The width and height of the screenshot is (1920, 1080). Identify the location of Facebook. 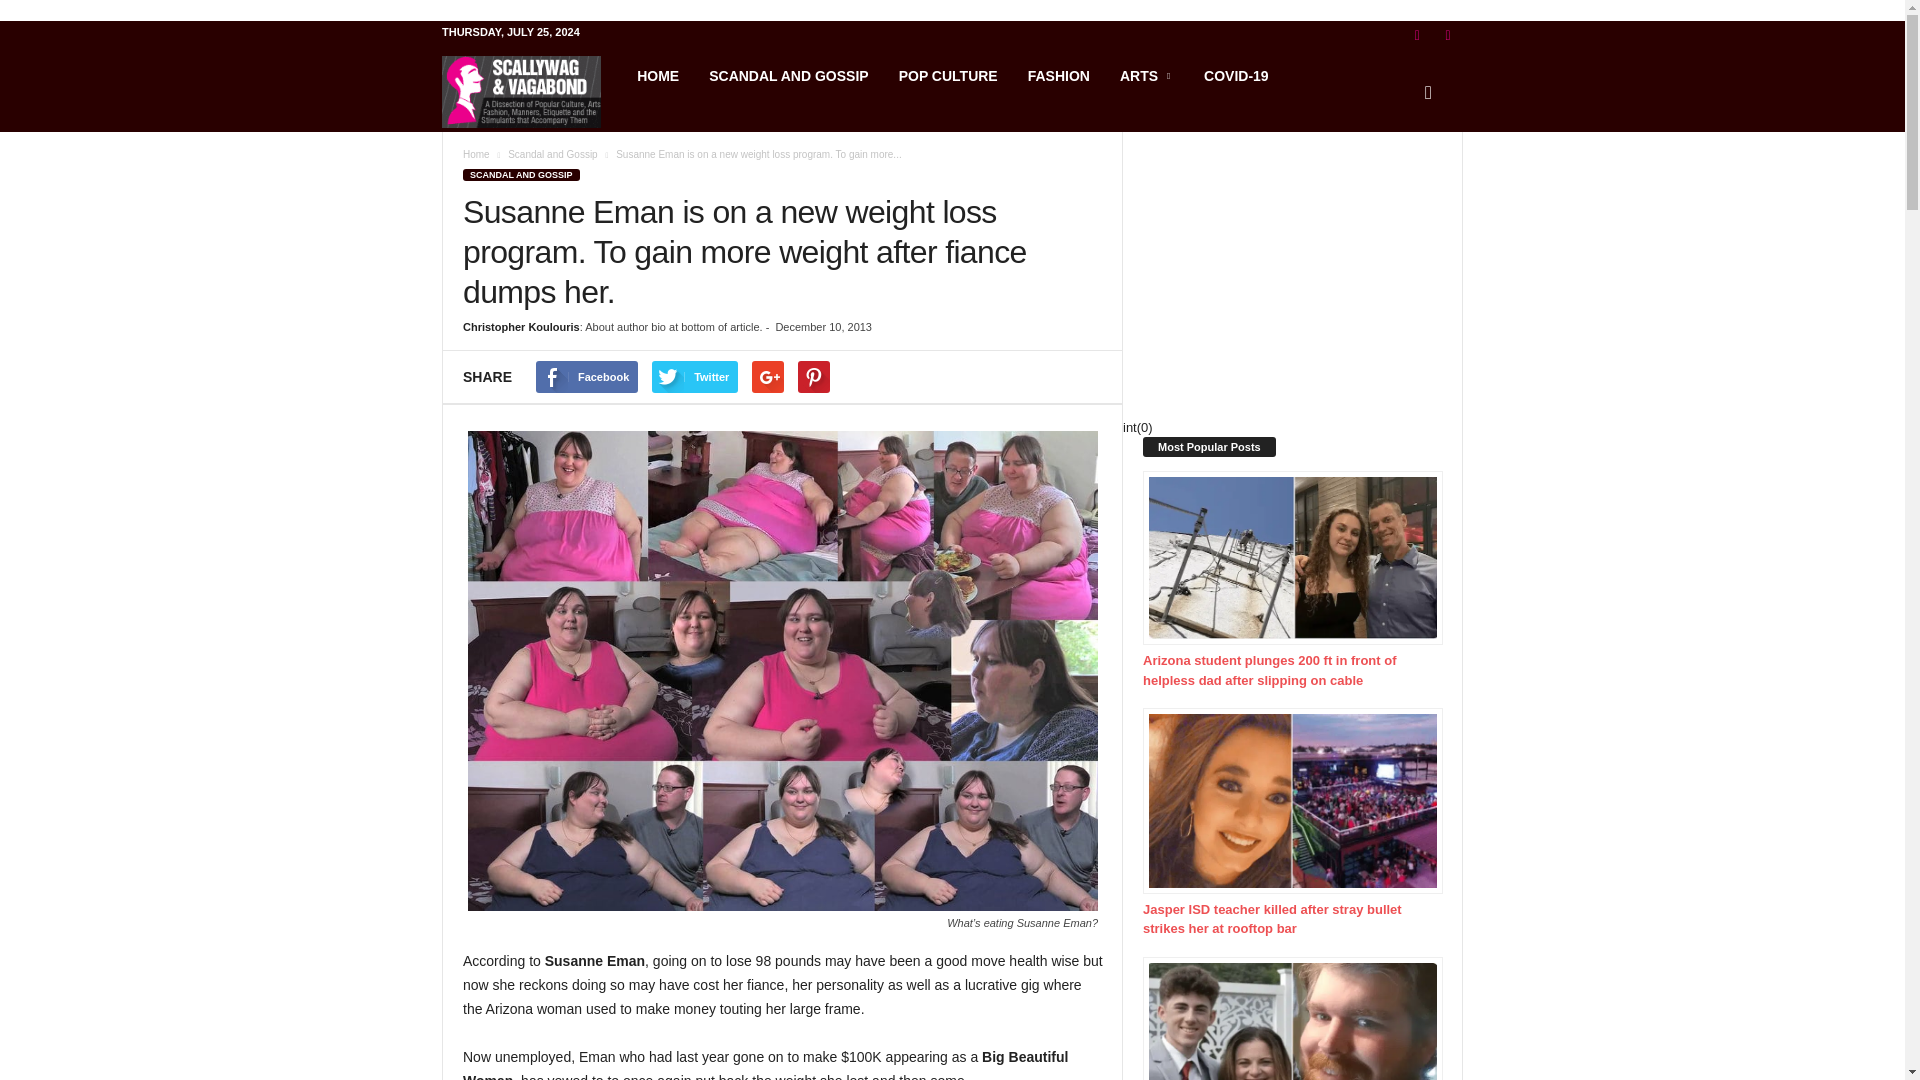
(586, 376).